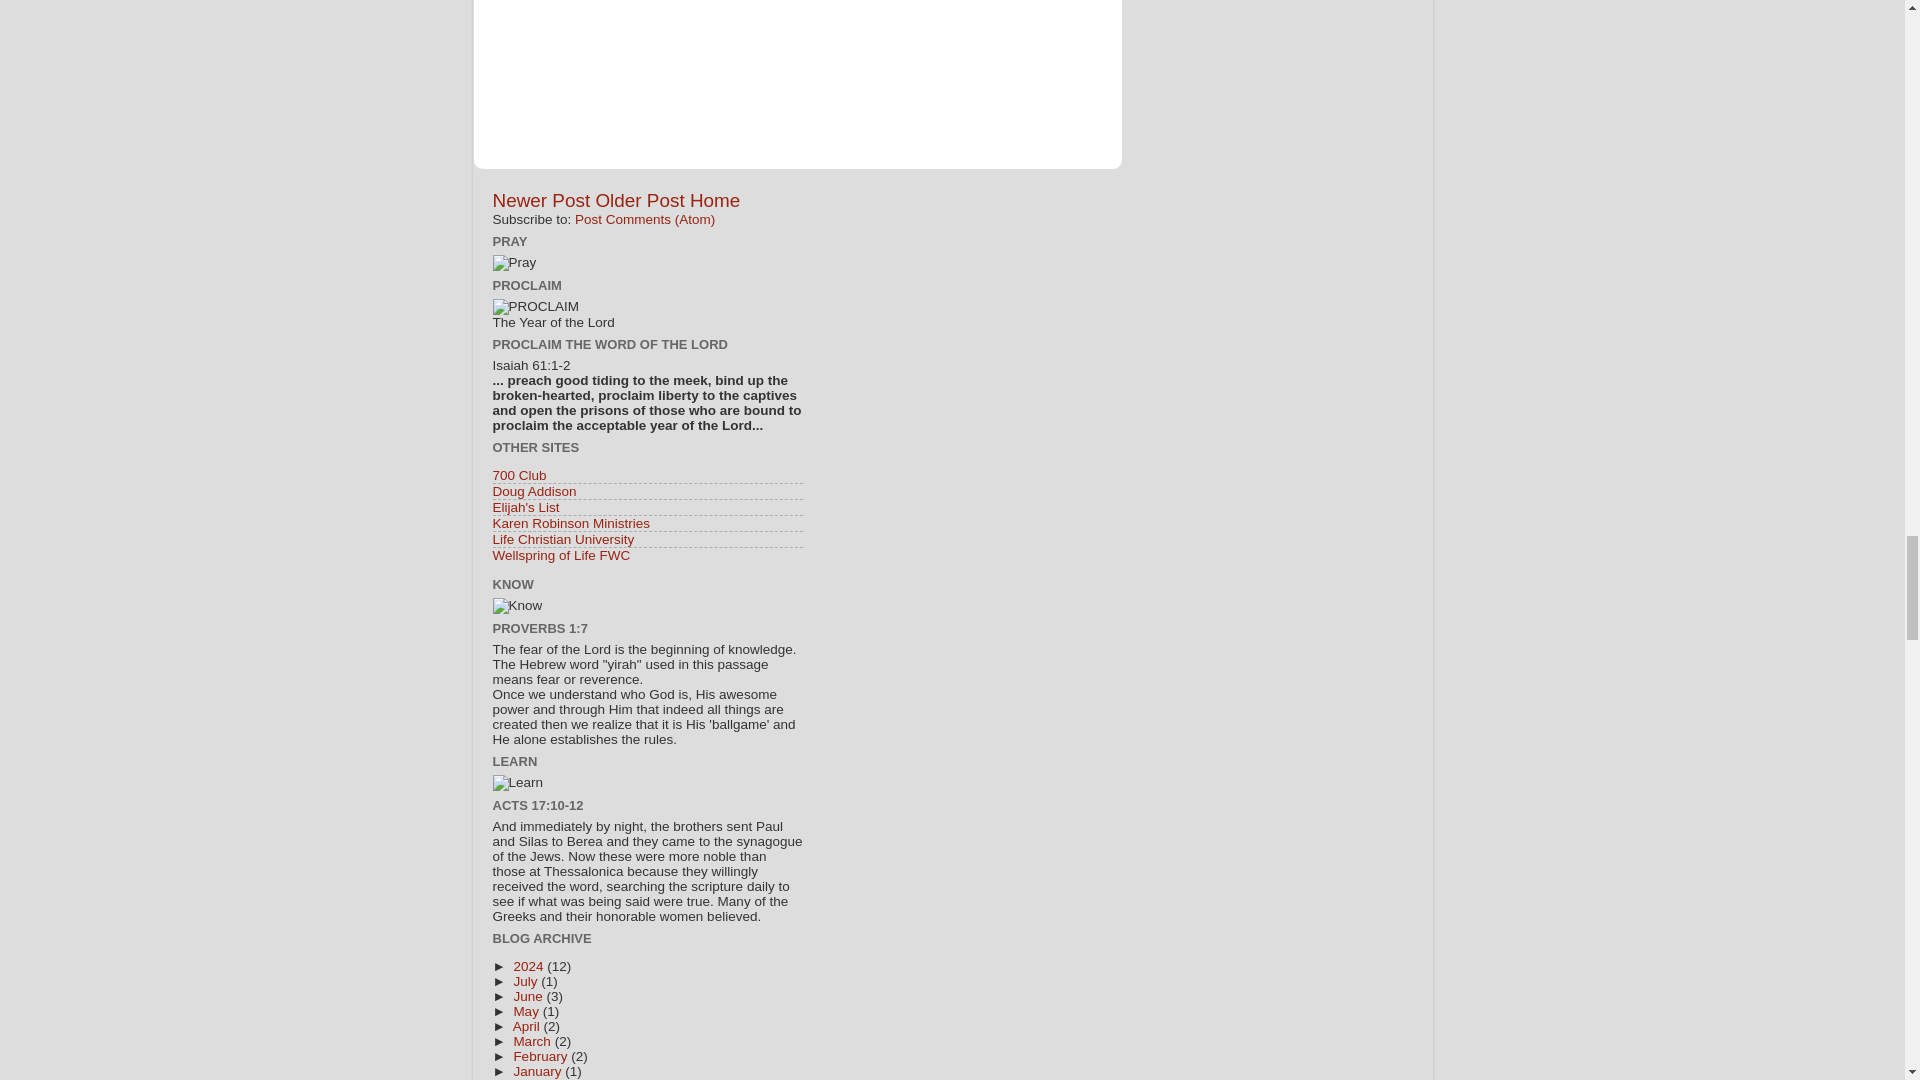  Describe the element at coordinates (714, 200) in the screenshot. I see `Home` at that location.